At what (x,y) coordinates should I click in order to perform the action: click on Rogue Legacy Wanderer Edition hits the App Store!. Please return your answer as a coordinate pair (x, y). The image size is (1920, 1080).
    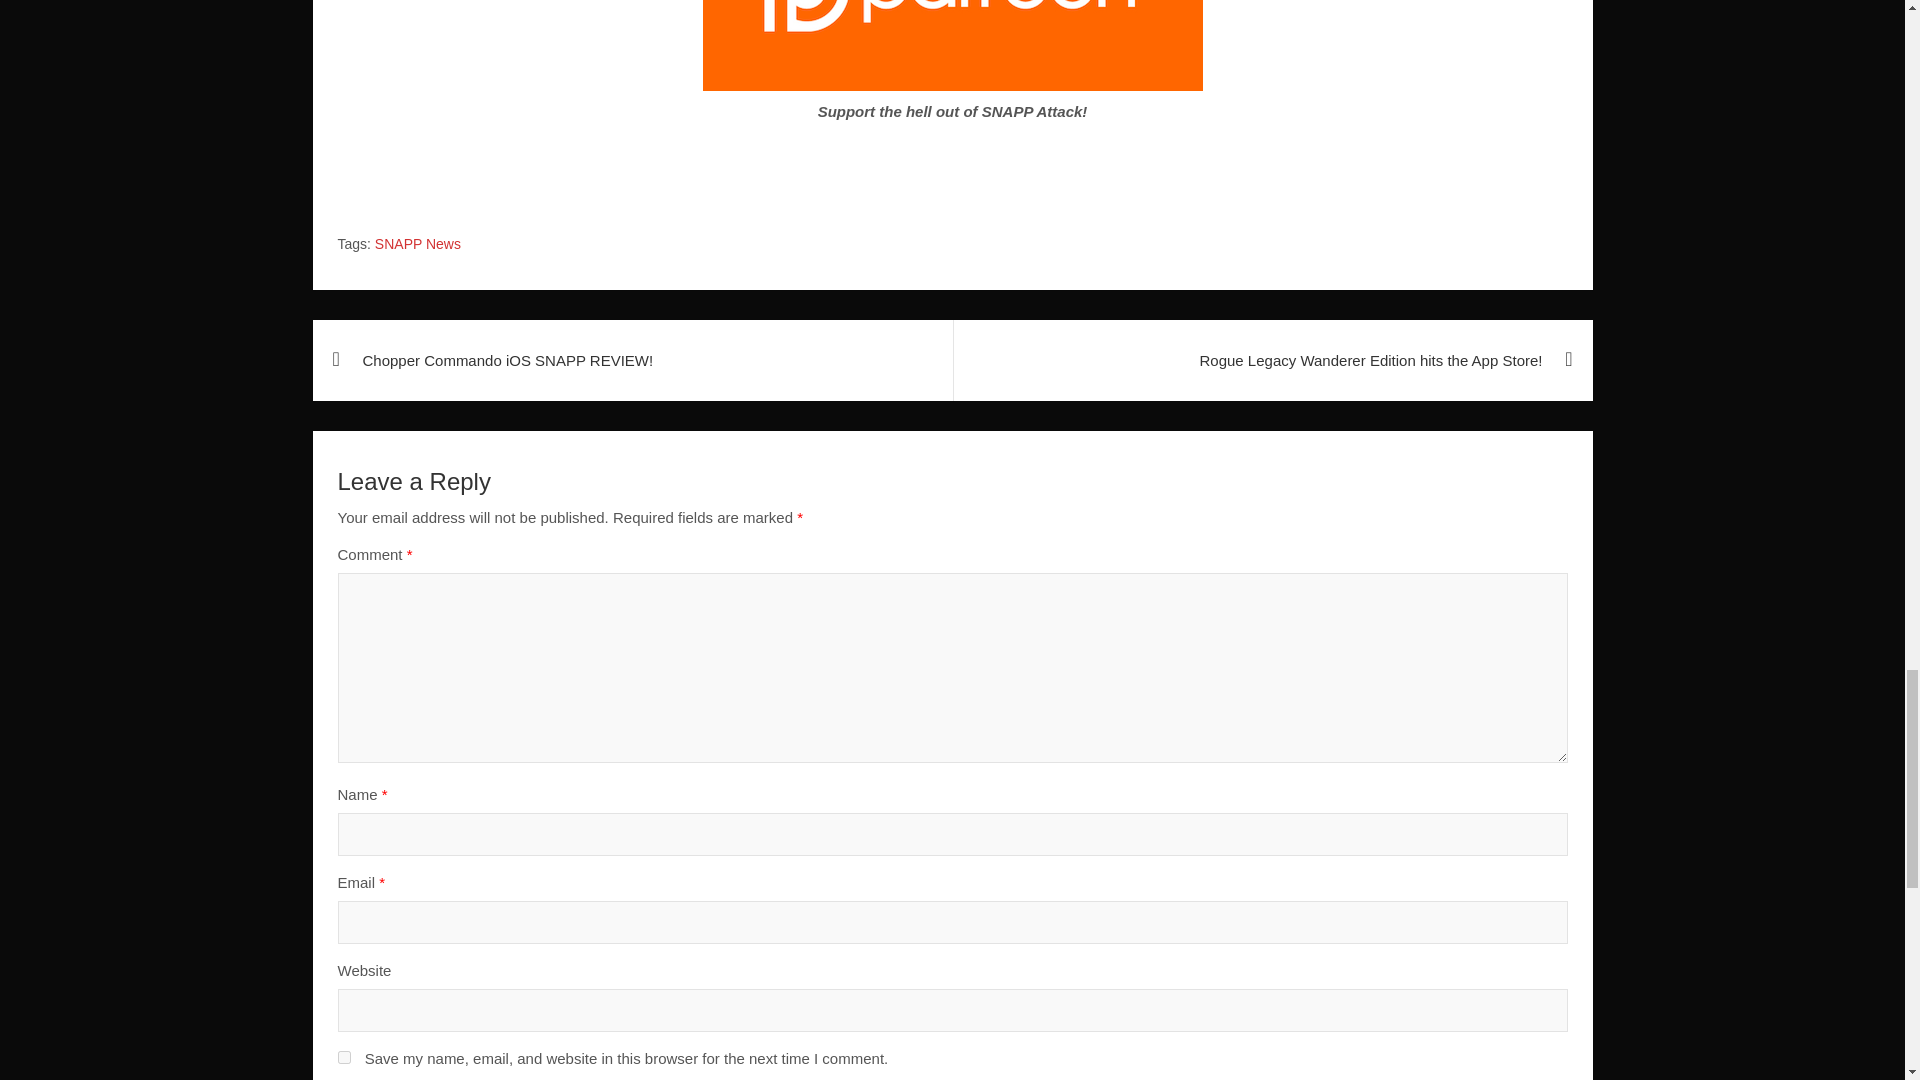
    Looking at the image, I should click on (1272, 360).